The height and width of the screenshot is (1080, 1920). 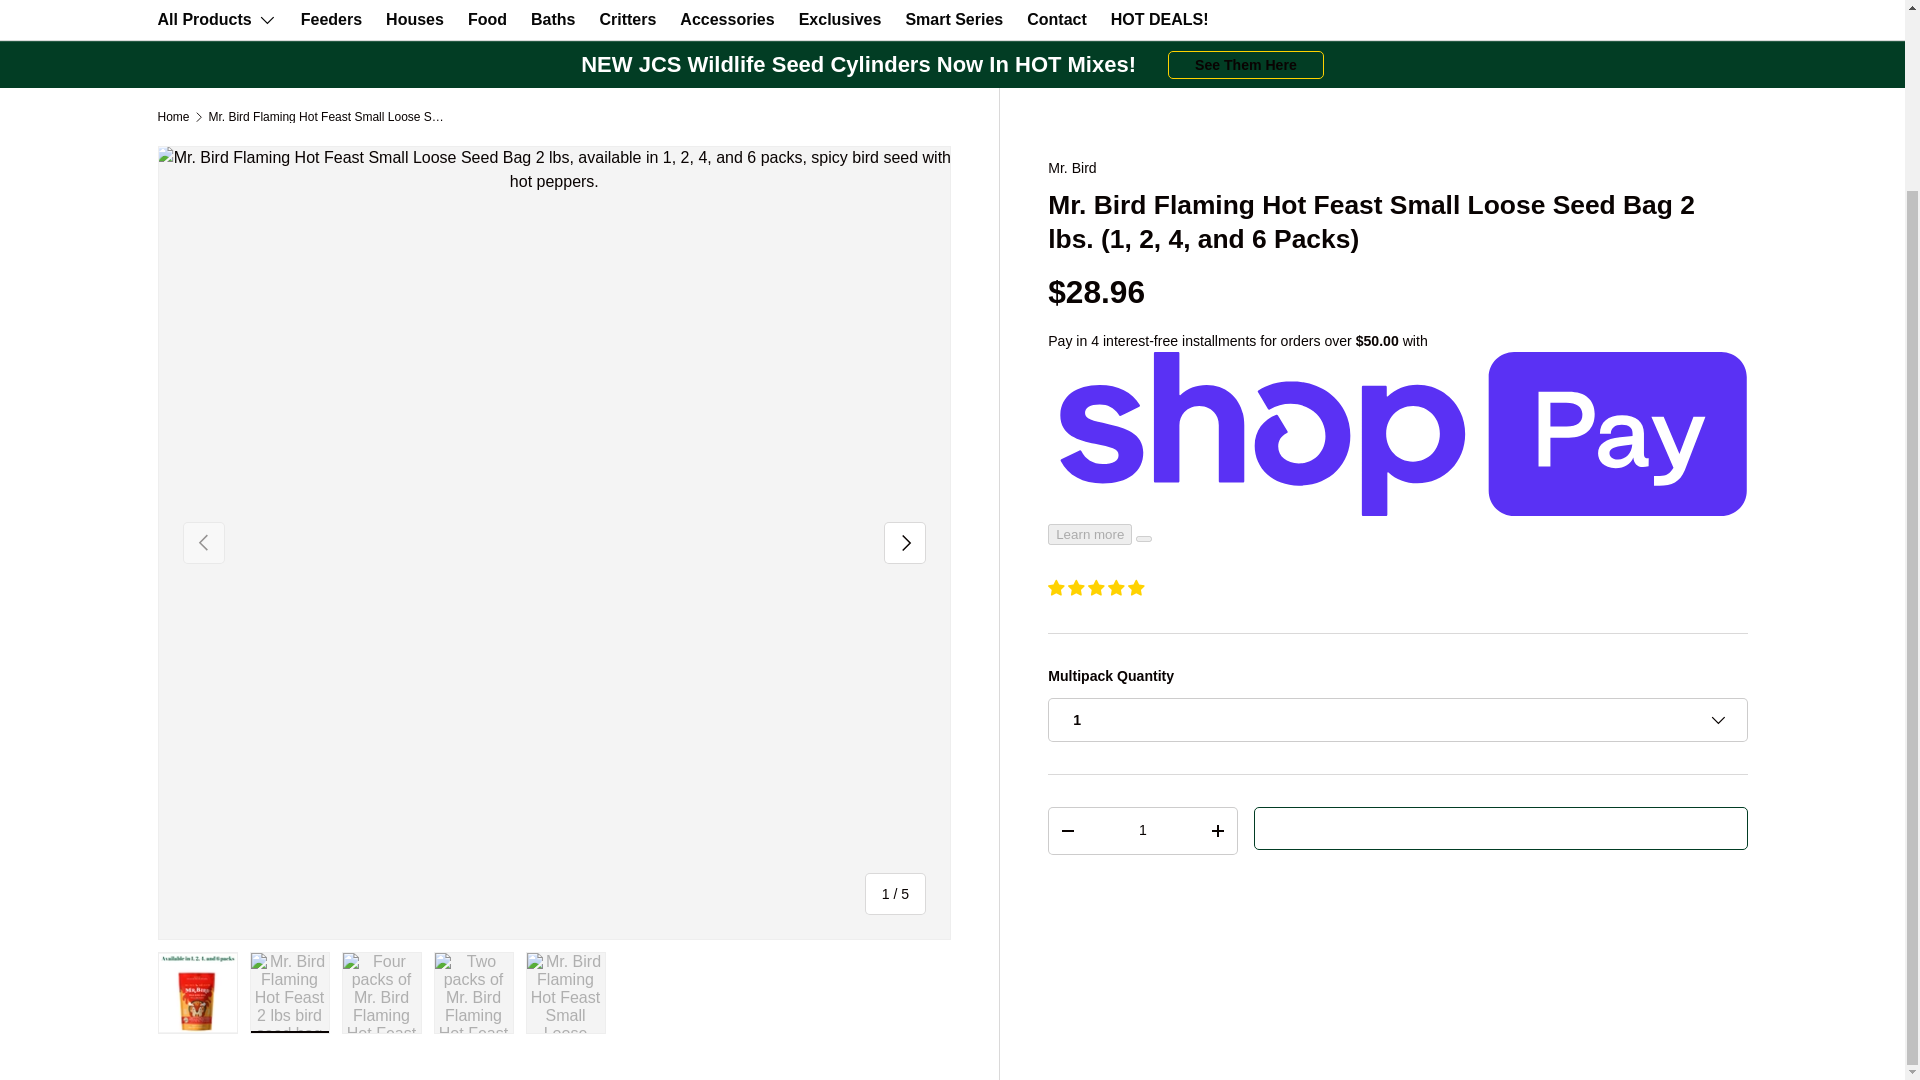 What do you see at coordinates (904, 542) in the screenshot?
I see `Next` at bounding box center [904, 542].